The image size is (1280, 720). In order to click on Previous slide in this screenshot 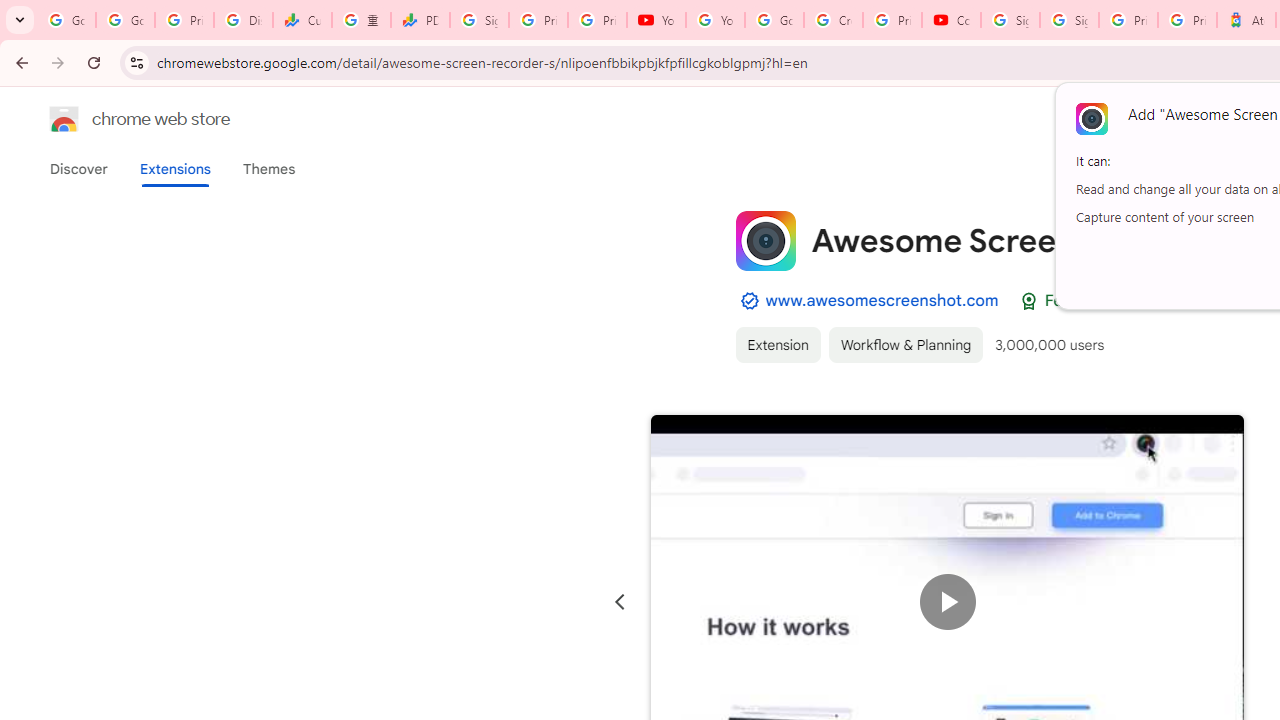, I will do `click(620, 602)`.